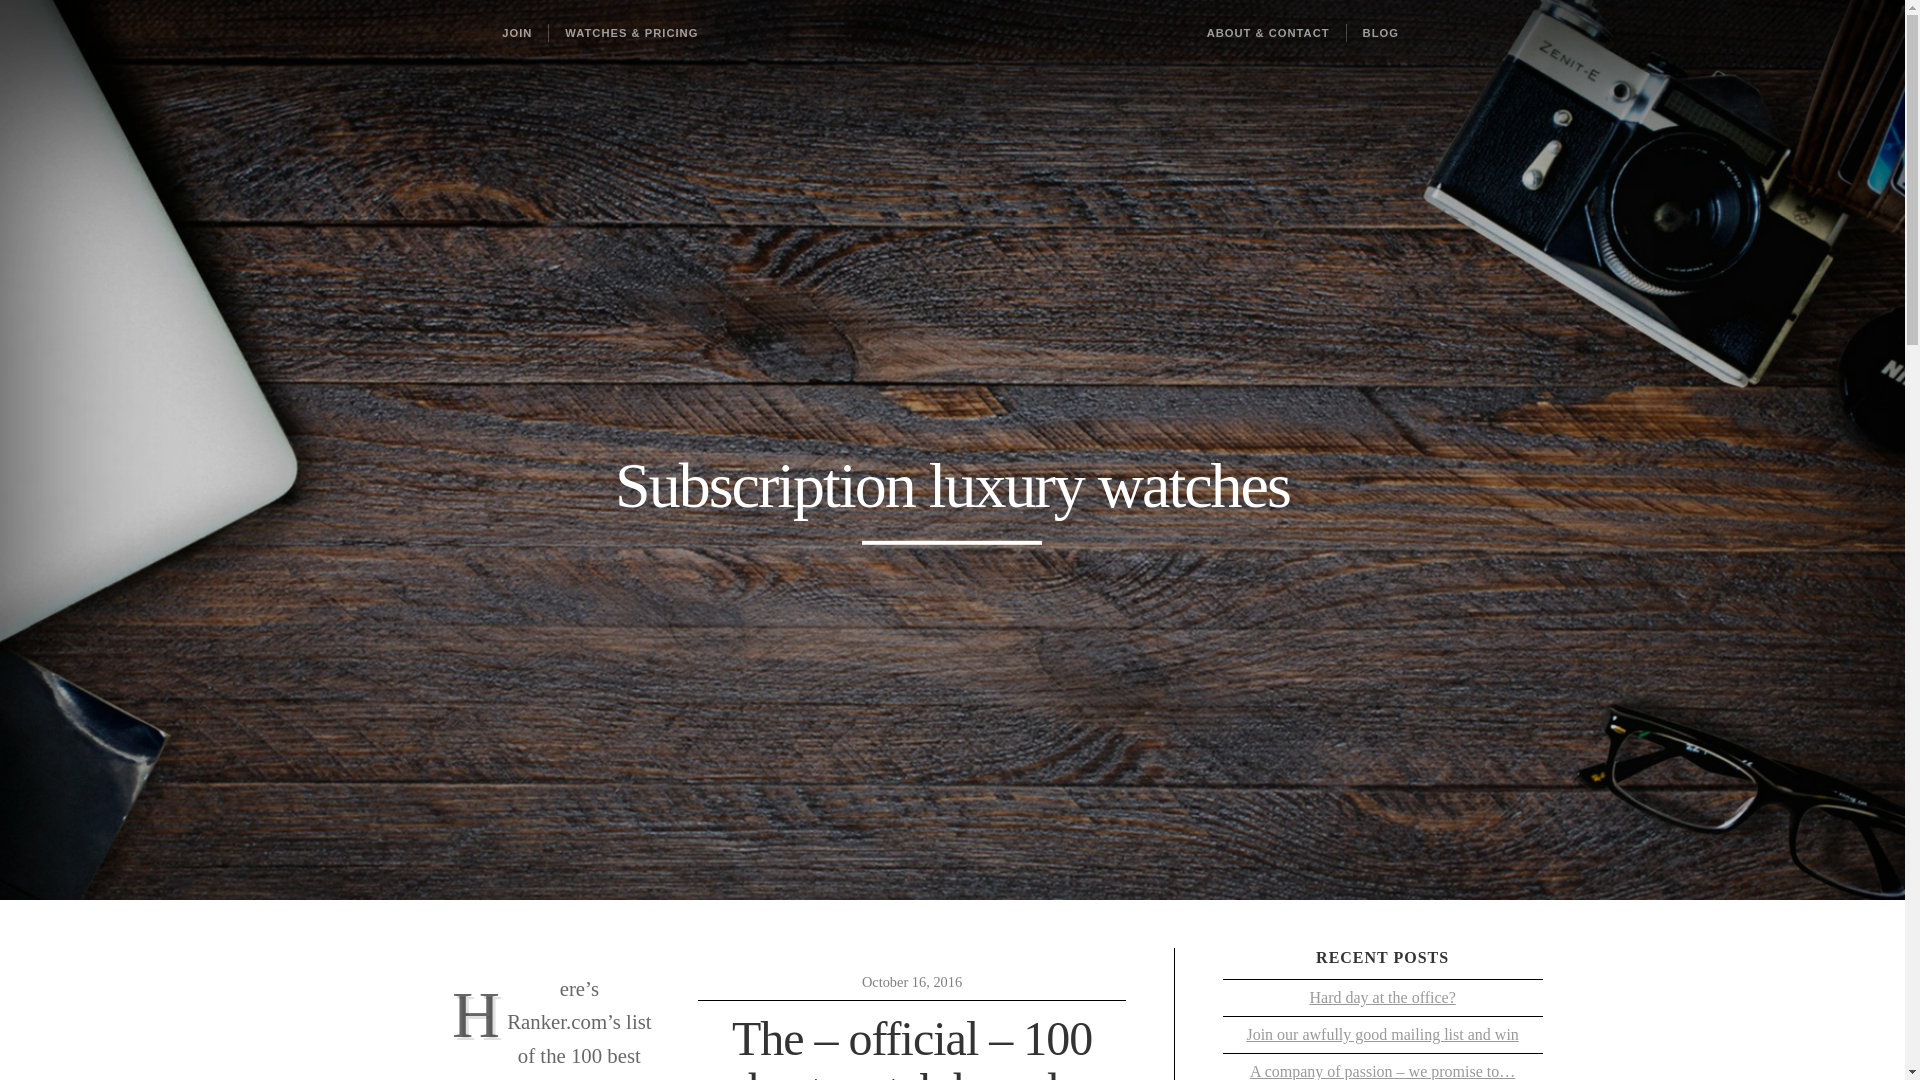 The width and height of the screenshot is (1920, 1080). I want to click on My CMS, so click(952, 32).